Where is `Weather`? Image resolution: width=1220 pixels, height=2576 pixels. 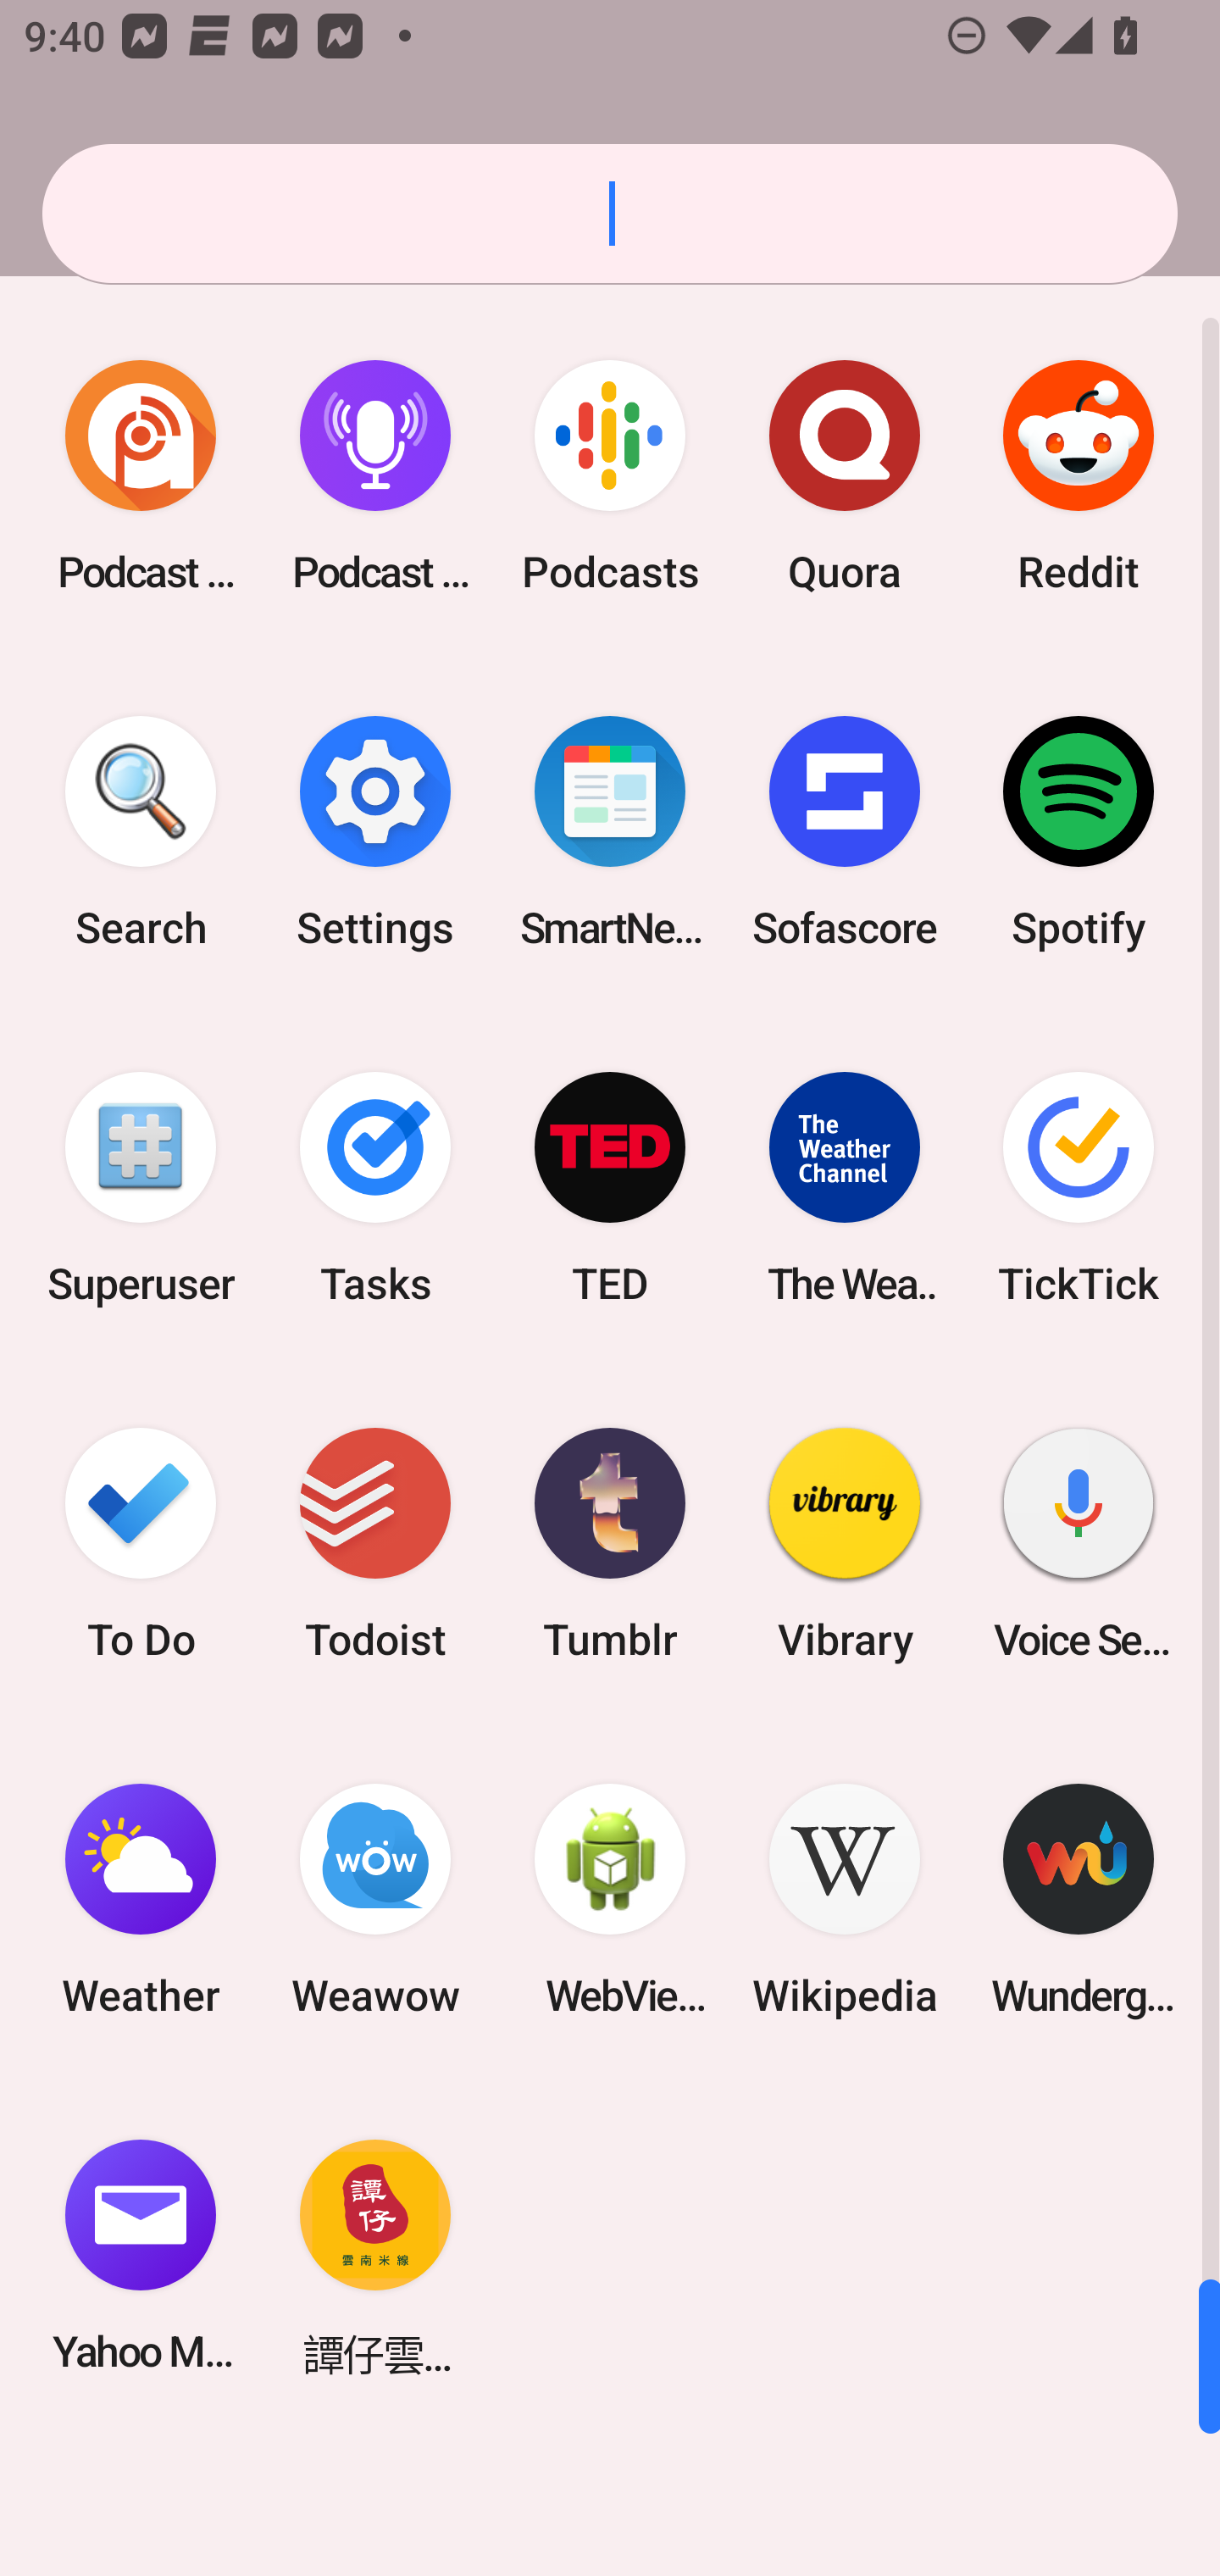 Weather is located at coordinates (141, 1900).